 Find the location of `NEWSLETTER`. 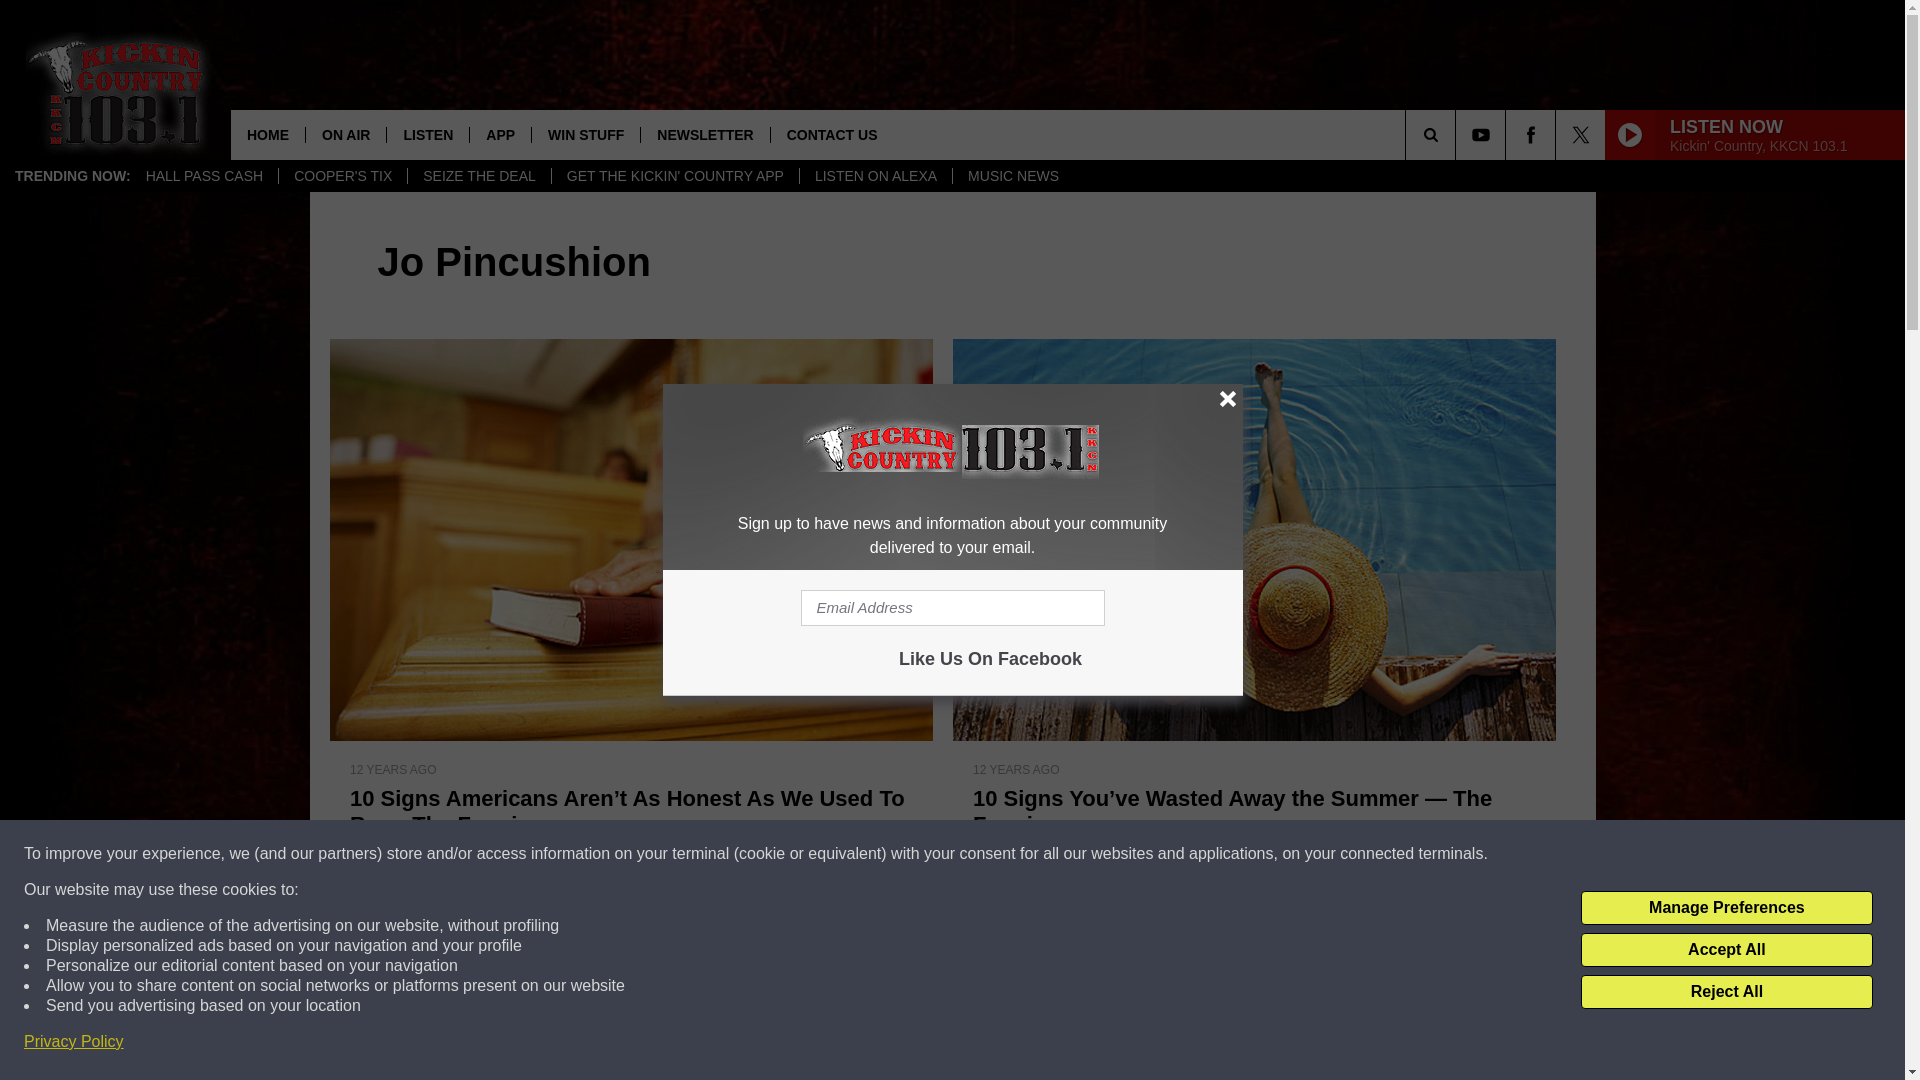

NEWSLETTER is located at coordinates (704, 134).